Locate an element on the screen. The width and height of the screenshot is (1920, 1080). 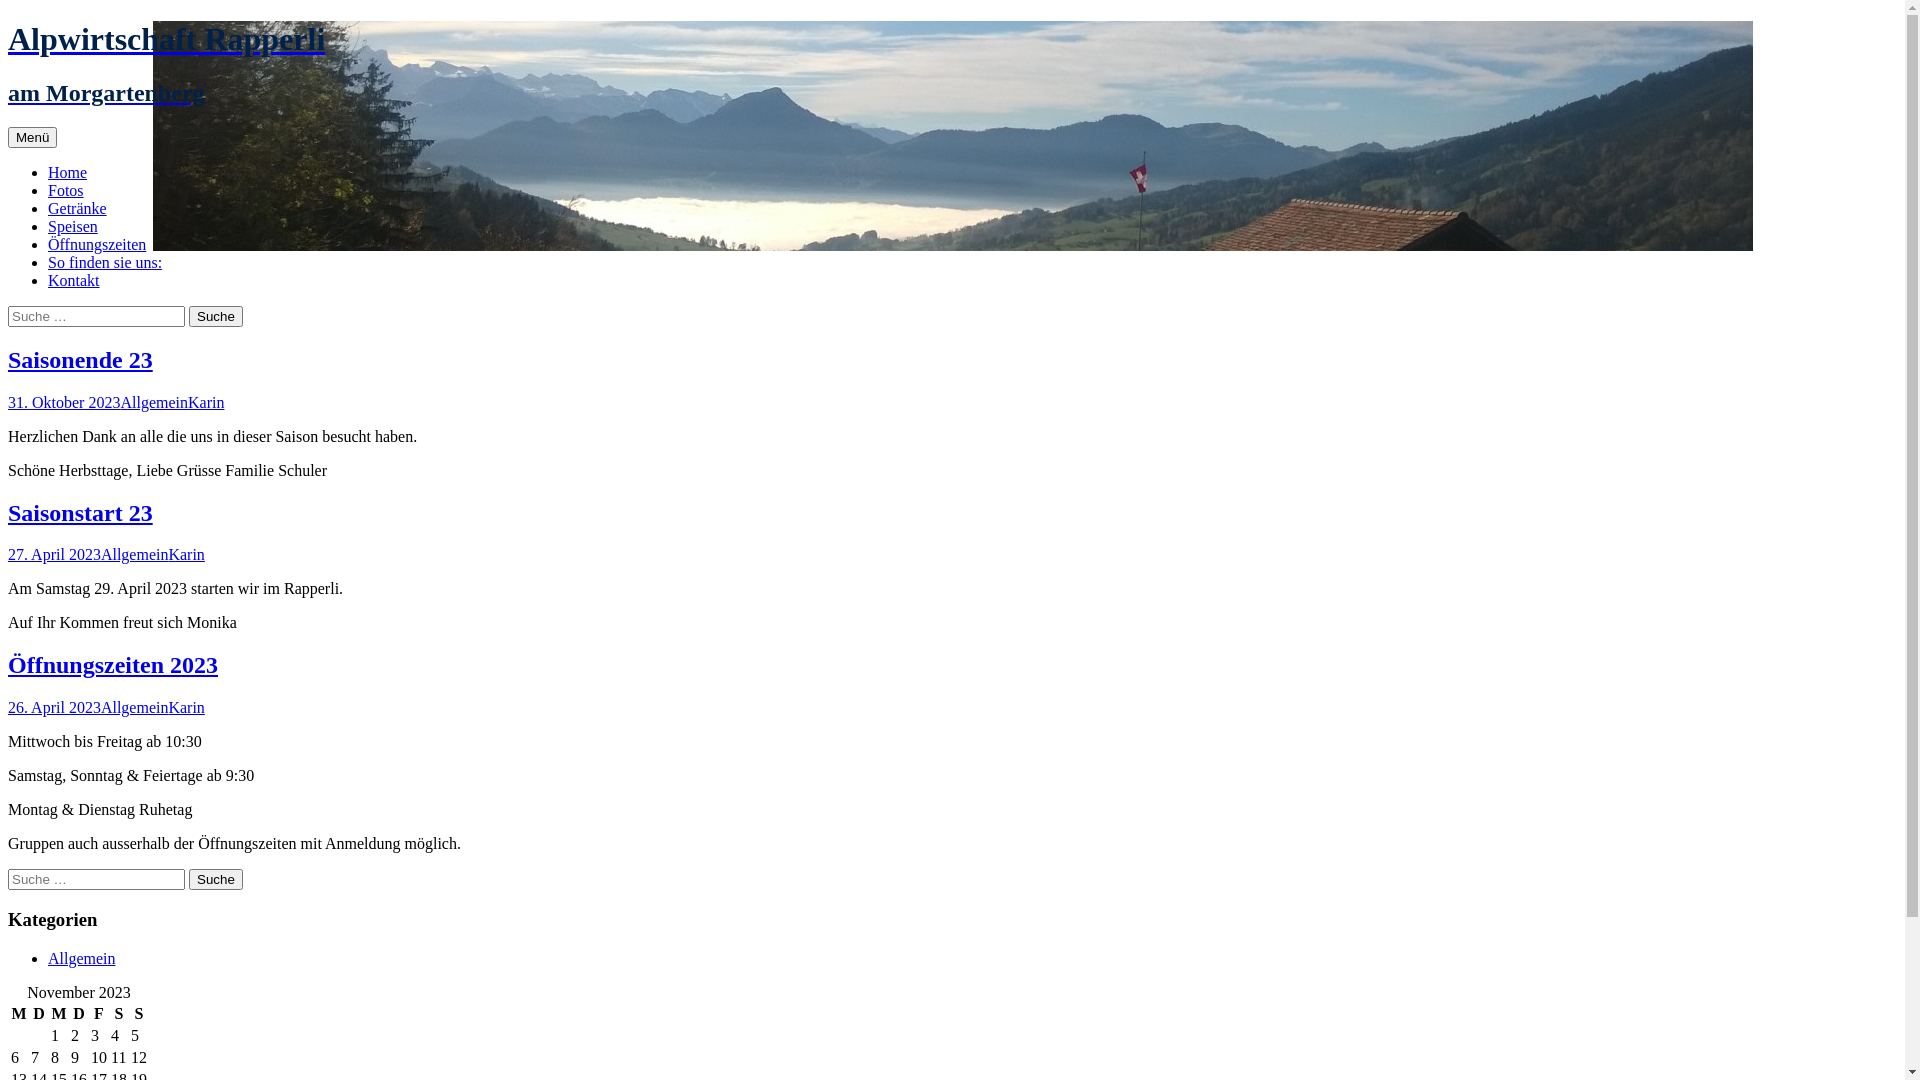
Saisonstart 23 is located at coordinates (80, 513).